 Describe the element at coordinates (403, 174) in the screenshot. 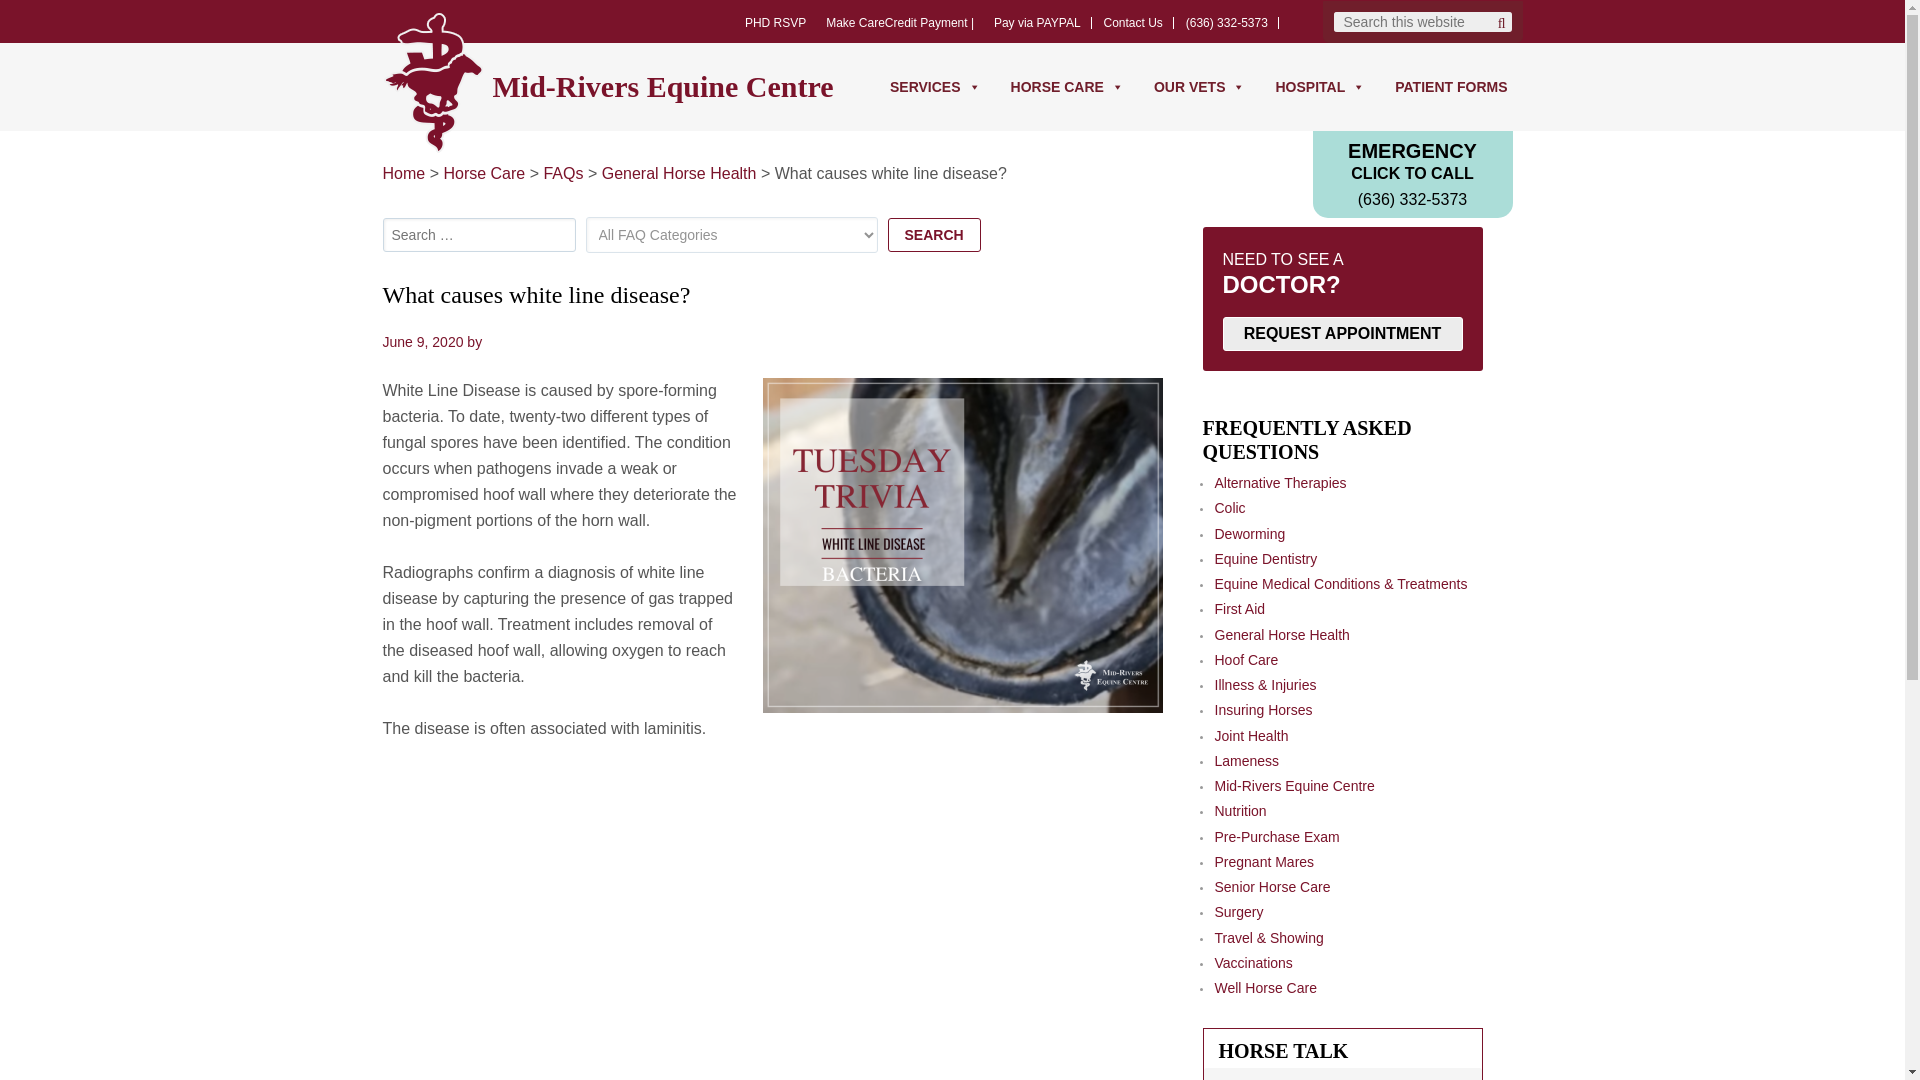

I see `Go to Mid-Rivers Equine Centre.` at that location.